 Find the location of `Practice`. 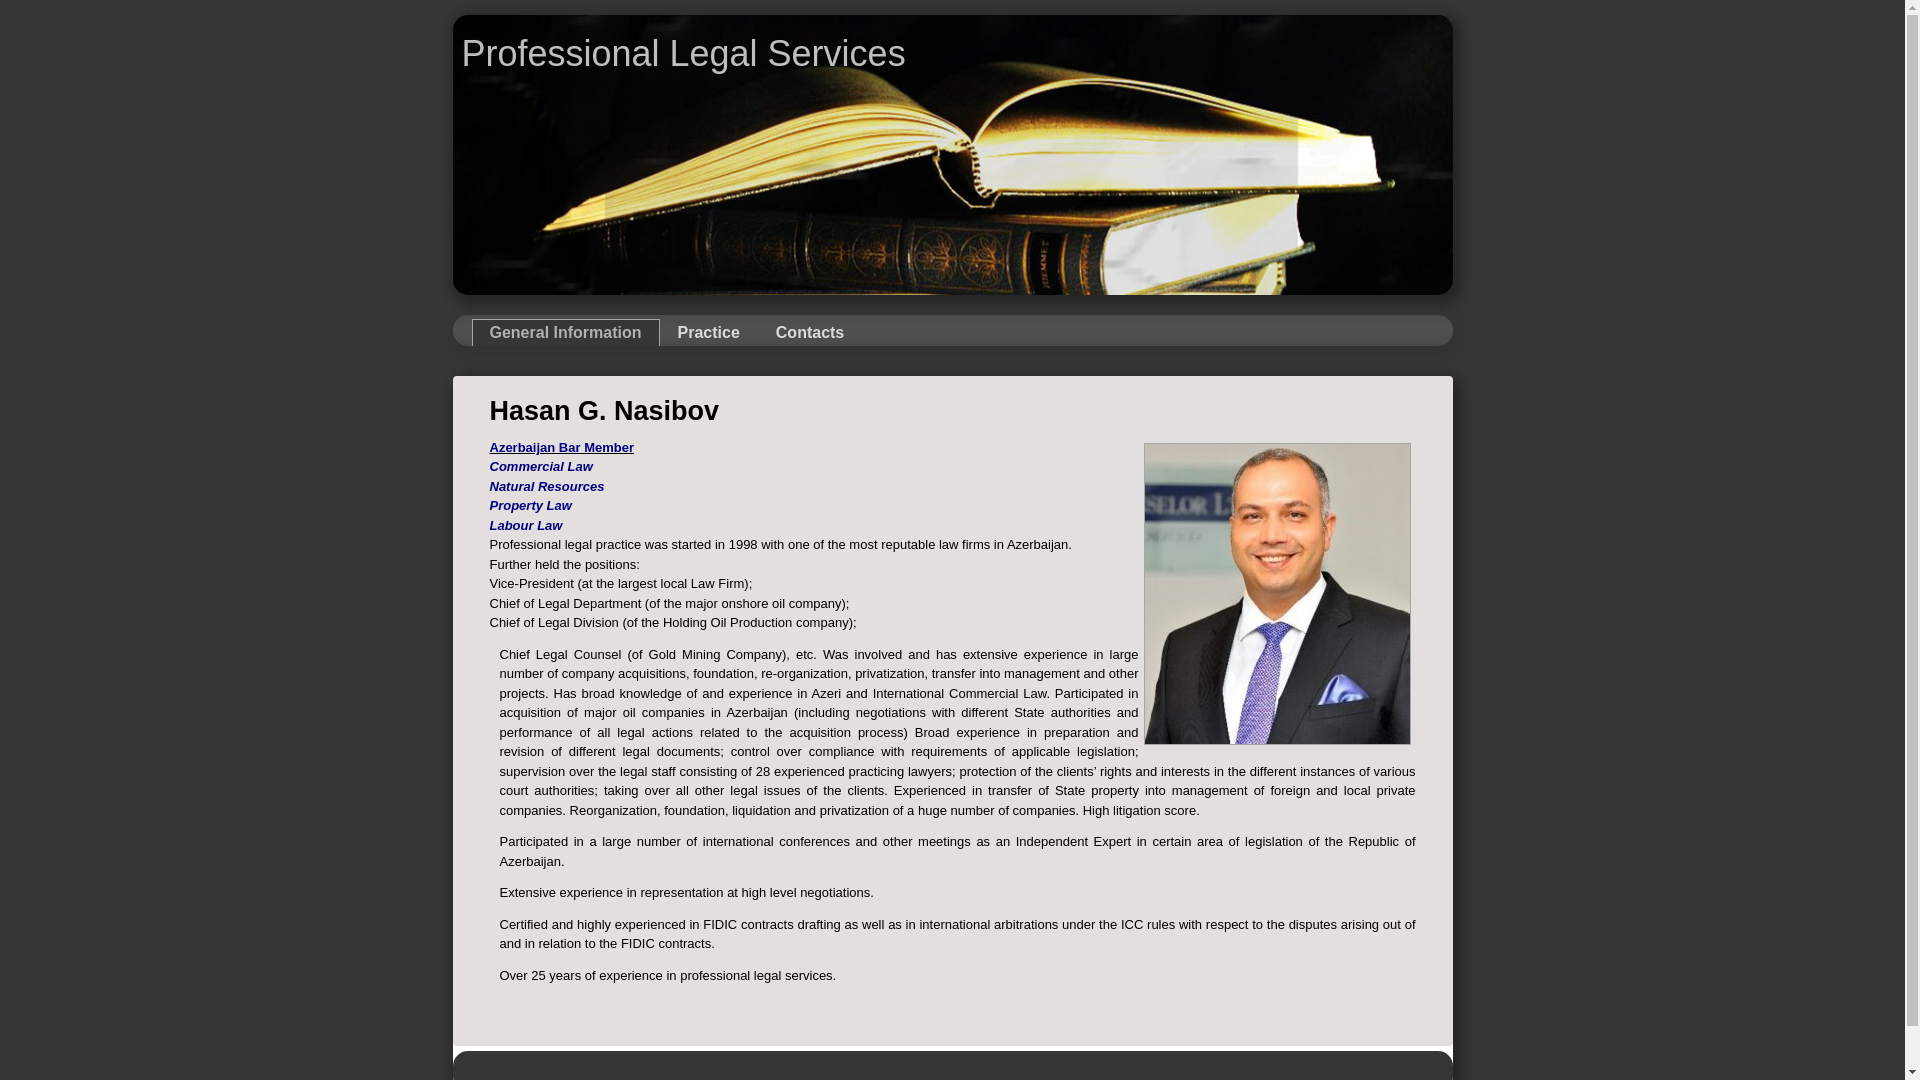

Practice is located at coordinates (709, 332).